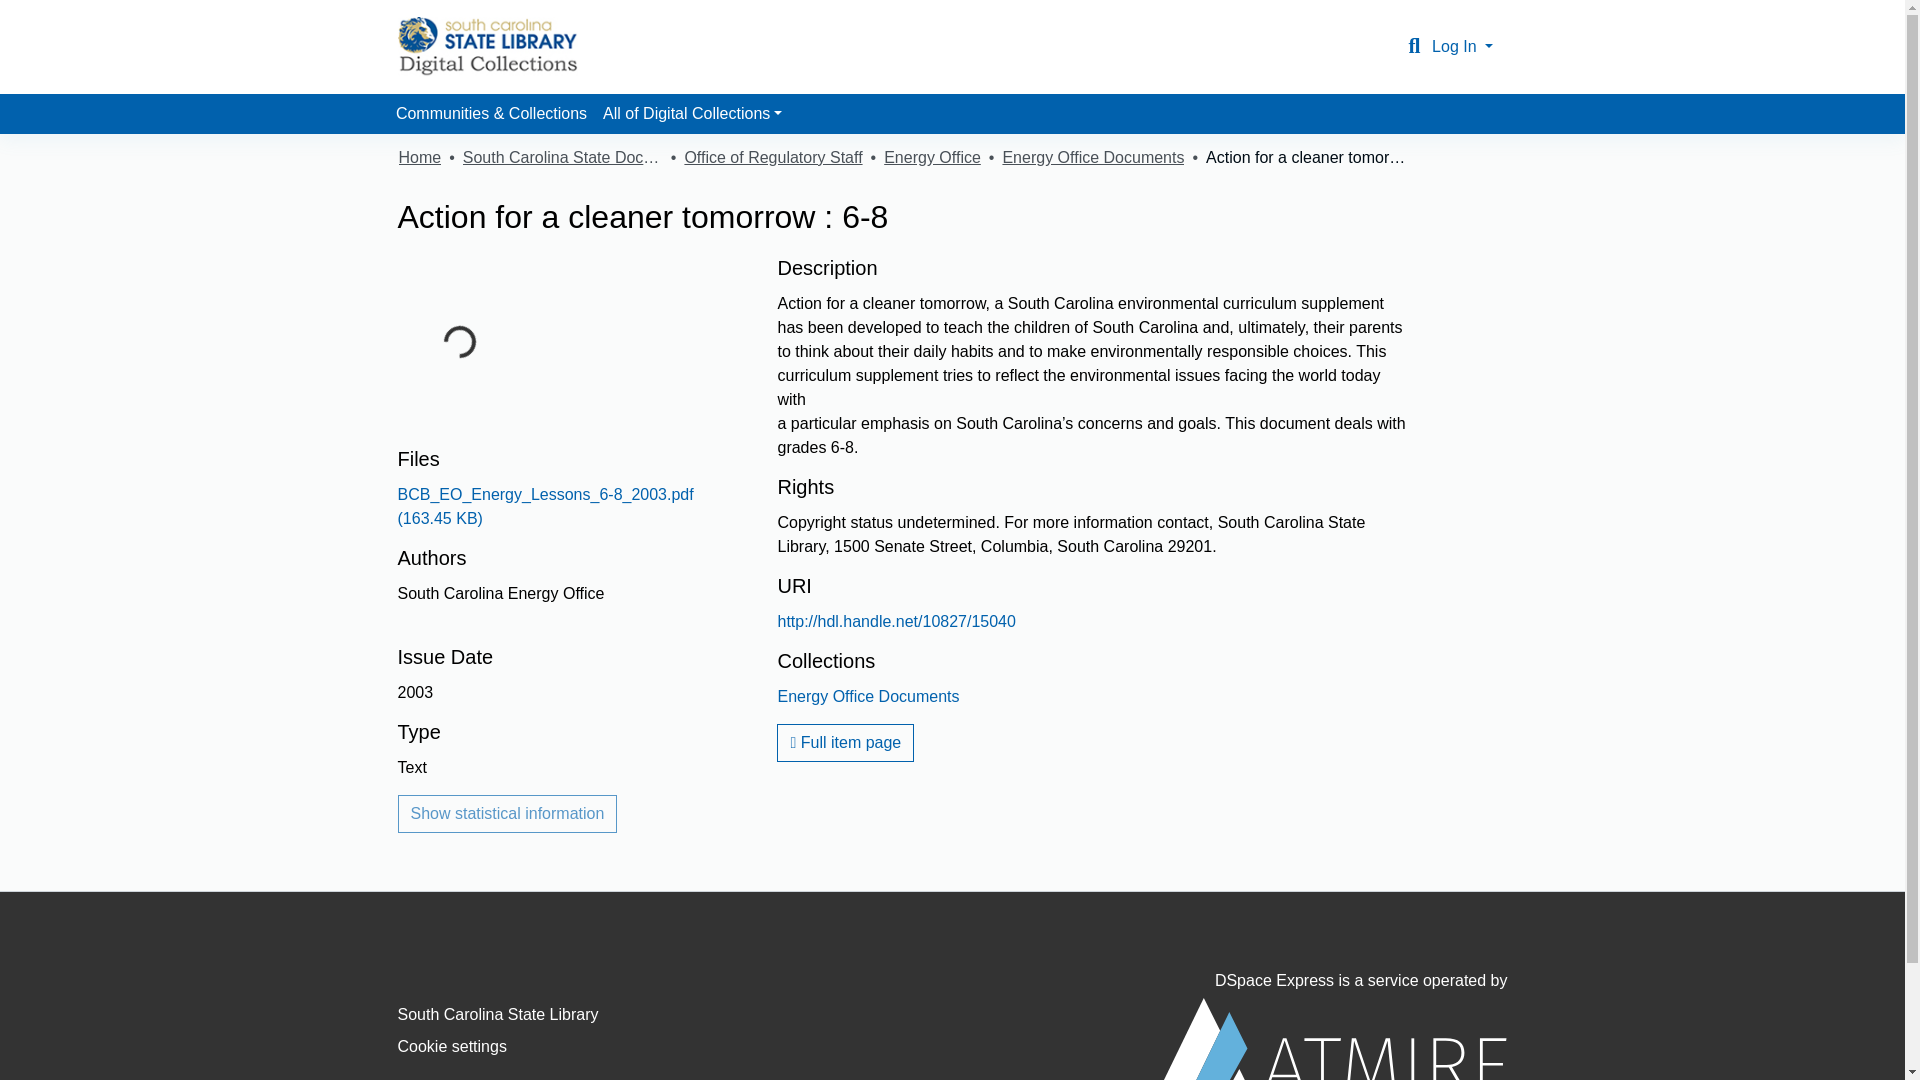 The height and width of the screenshot is (1080, 1920). Describe the element at coordinates (845, 742) in the screenshot. I see `Full item page` at that location.